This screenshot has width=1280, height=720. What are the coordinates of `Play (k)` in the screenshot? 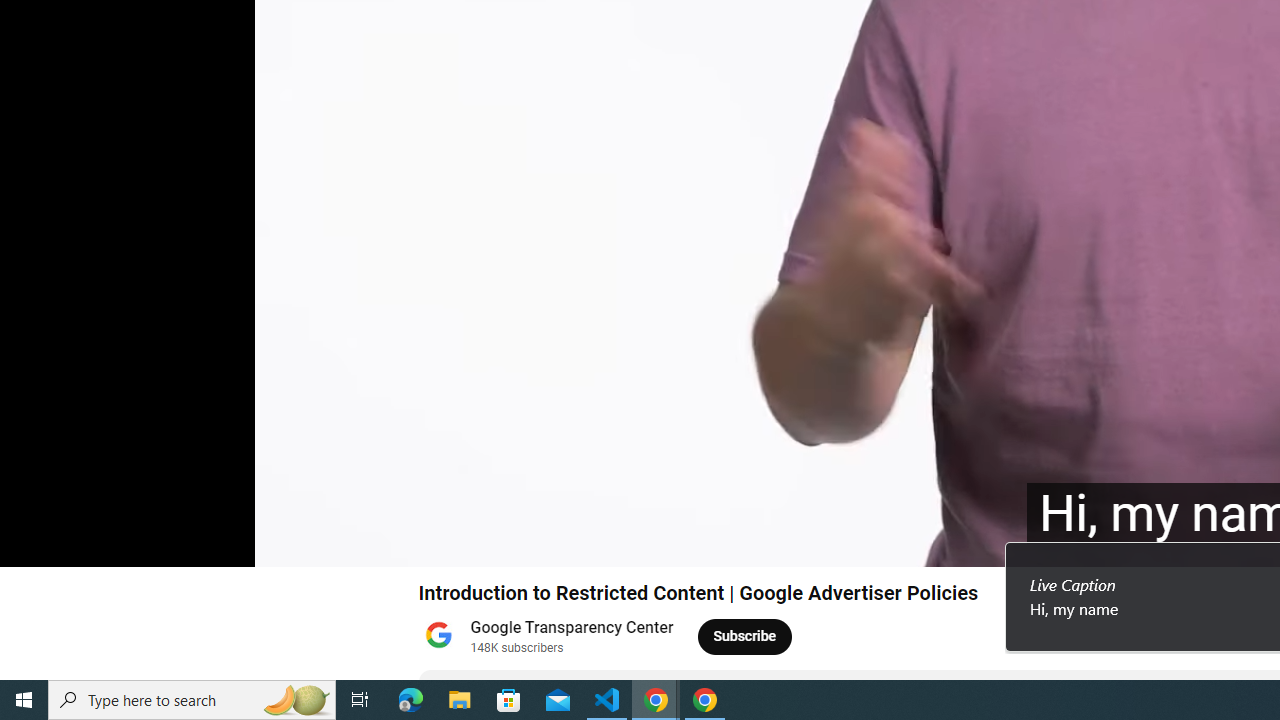 It's located at (34, 543).